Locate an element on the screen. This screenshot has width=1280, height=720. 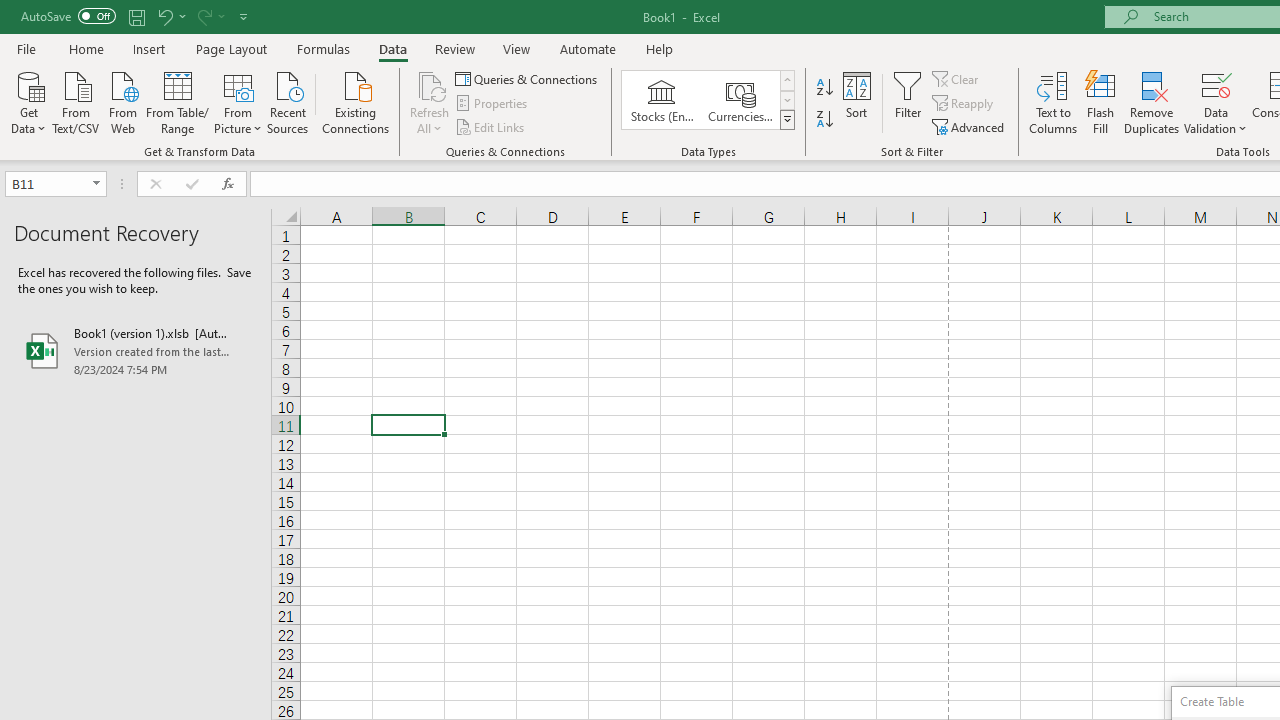
Data Types is located at coordinates (786, 120).